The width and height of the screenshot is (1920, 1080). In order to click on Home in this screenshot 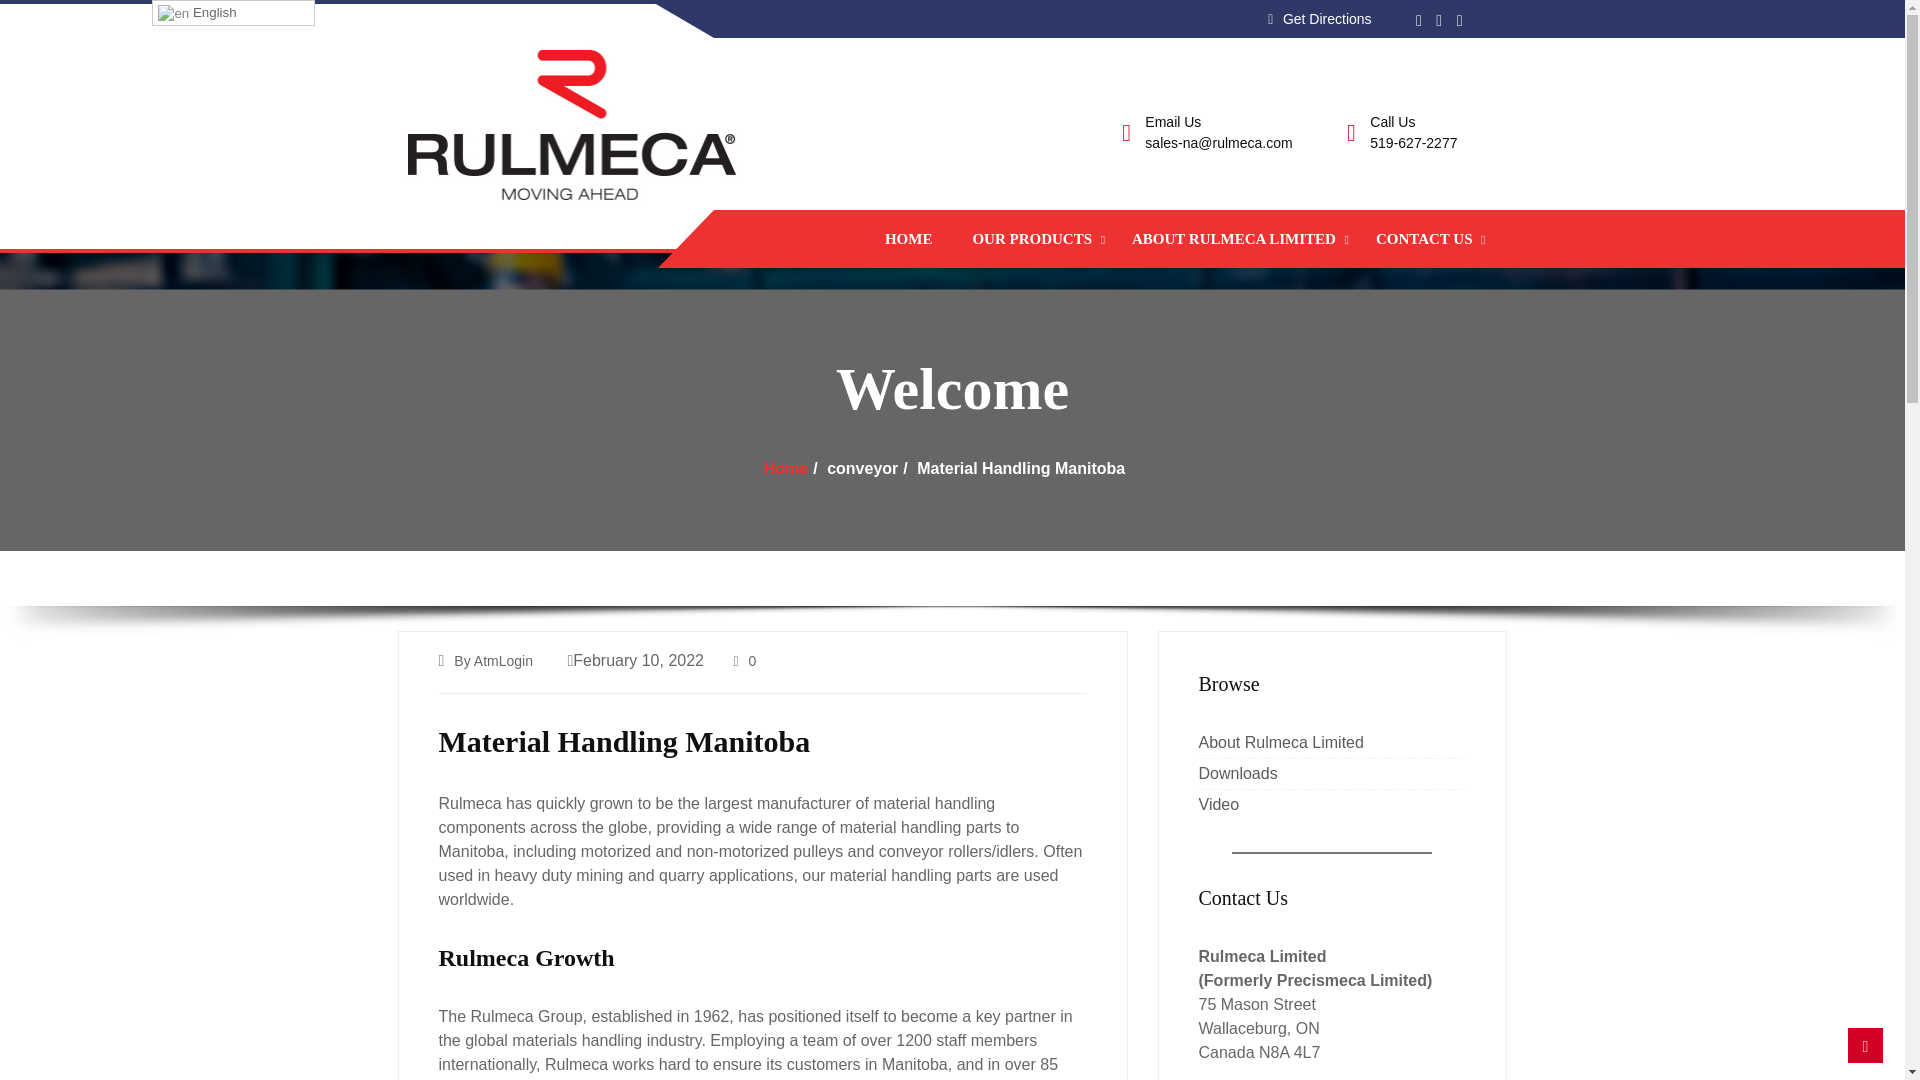, I will do `click(786, 468)`.